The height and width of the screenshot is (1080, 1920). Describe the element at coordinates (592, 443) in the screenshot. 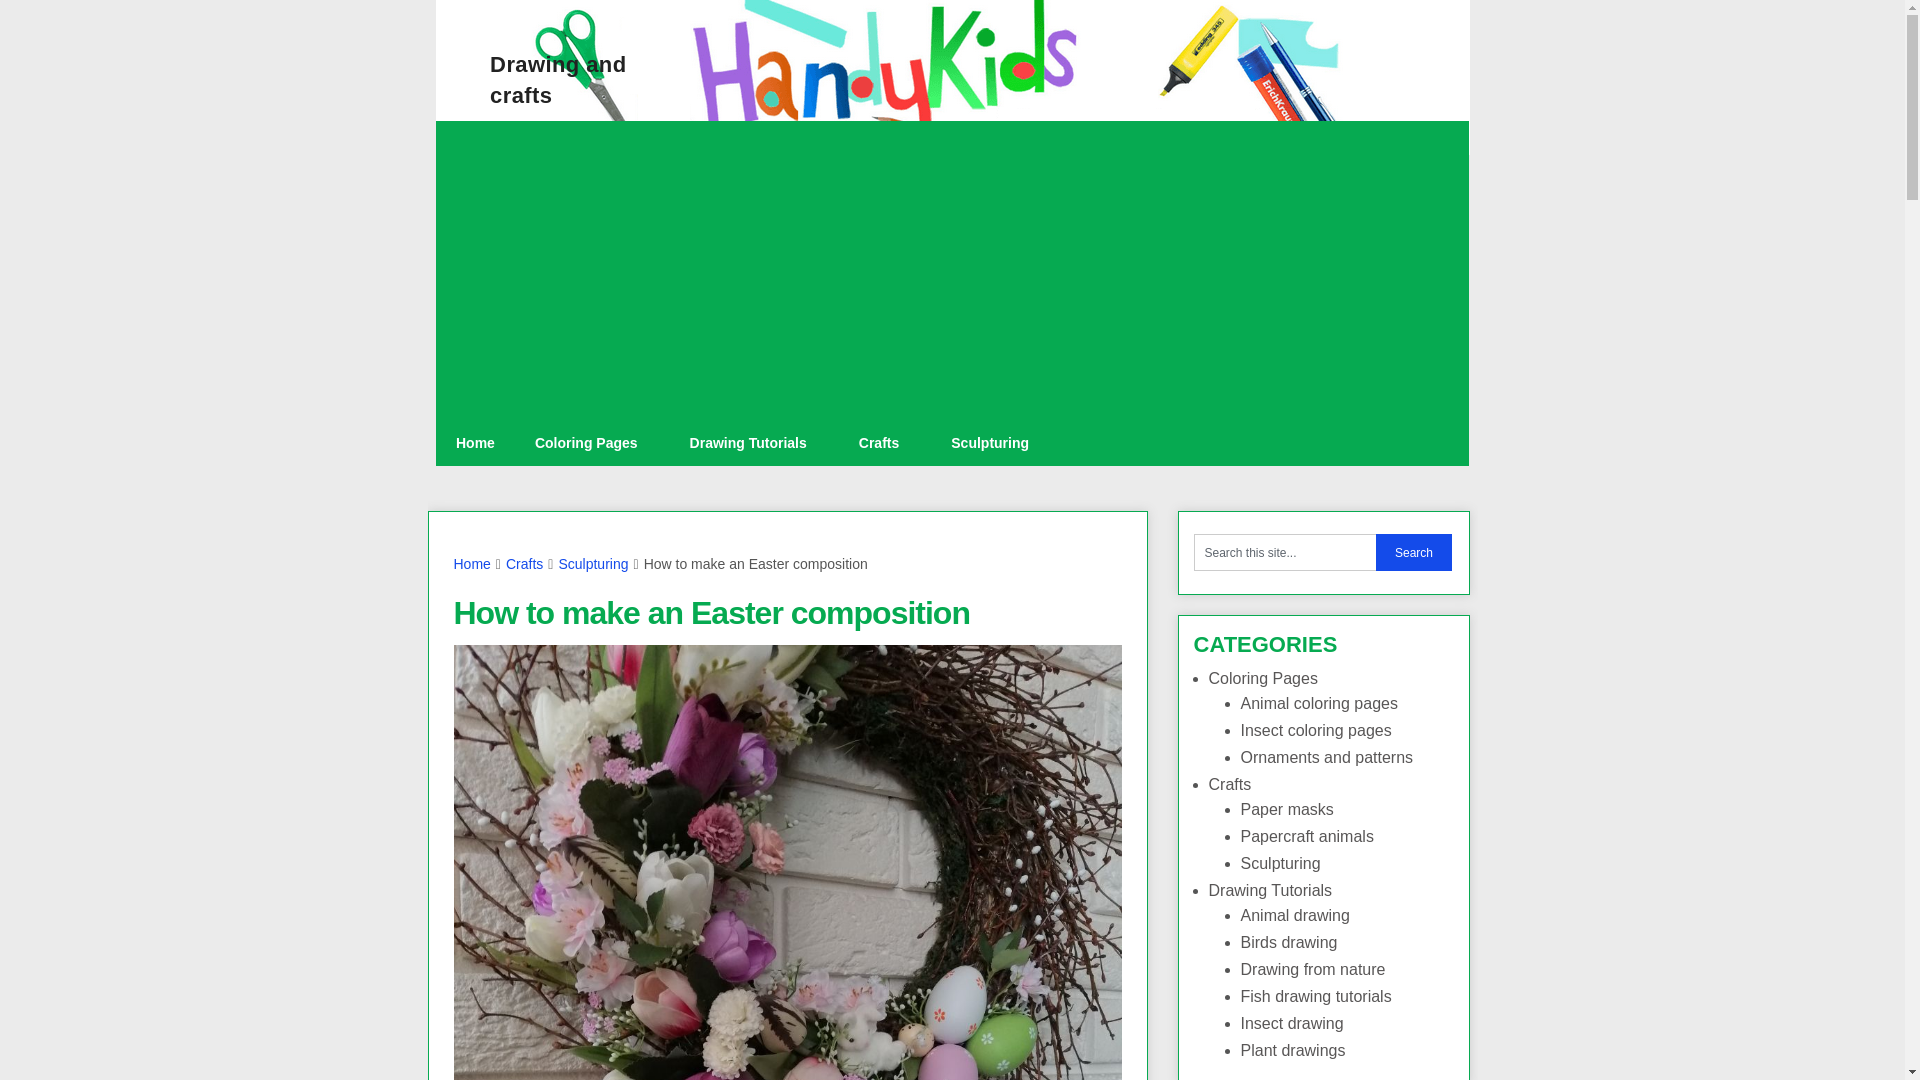

I see `Coloring Pages` at that location.